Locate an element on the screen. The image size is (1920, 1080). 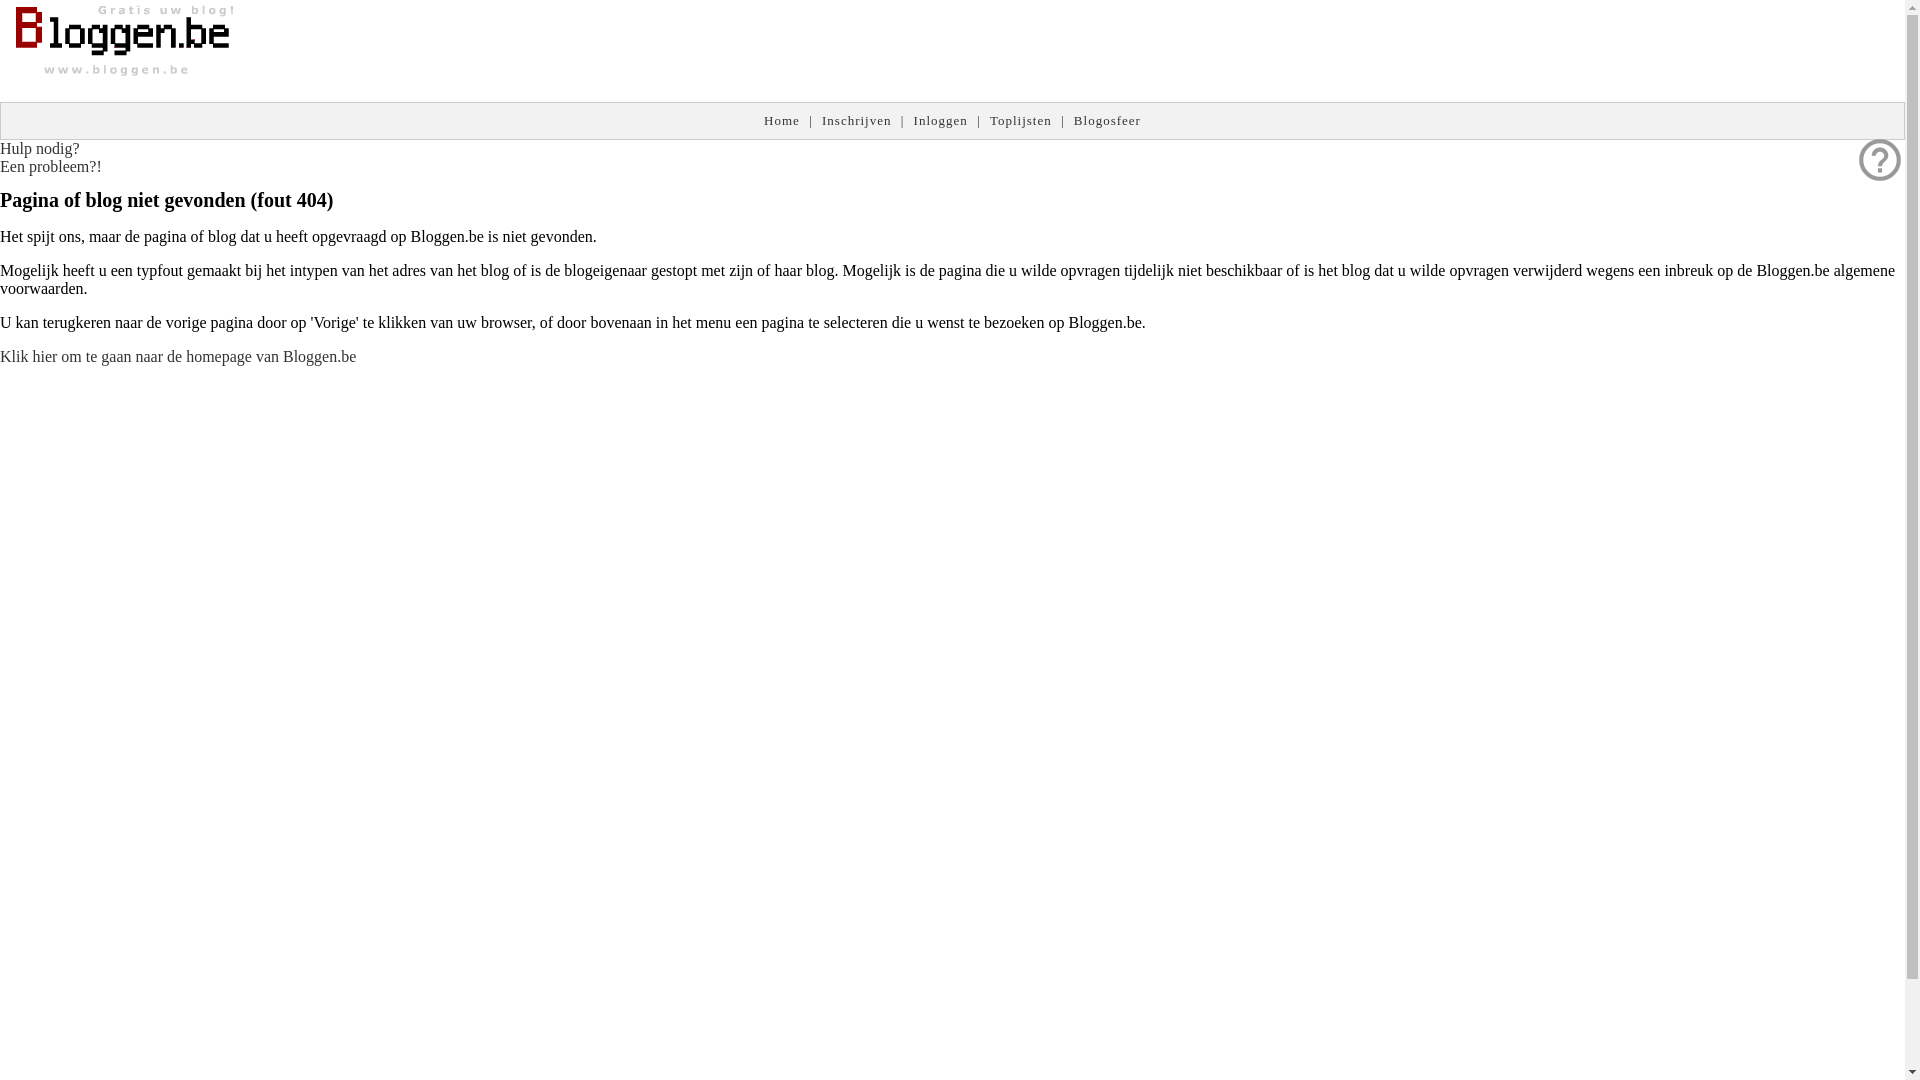
Inloggen is located at coordinates (941, 120).